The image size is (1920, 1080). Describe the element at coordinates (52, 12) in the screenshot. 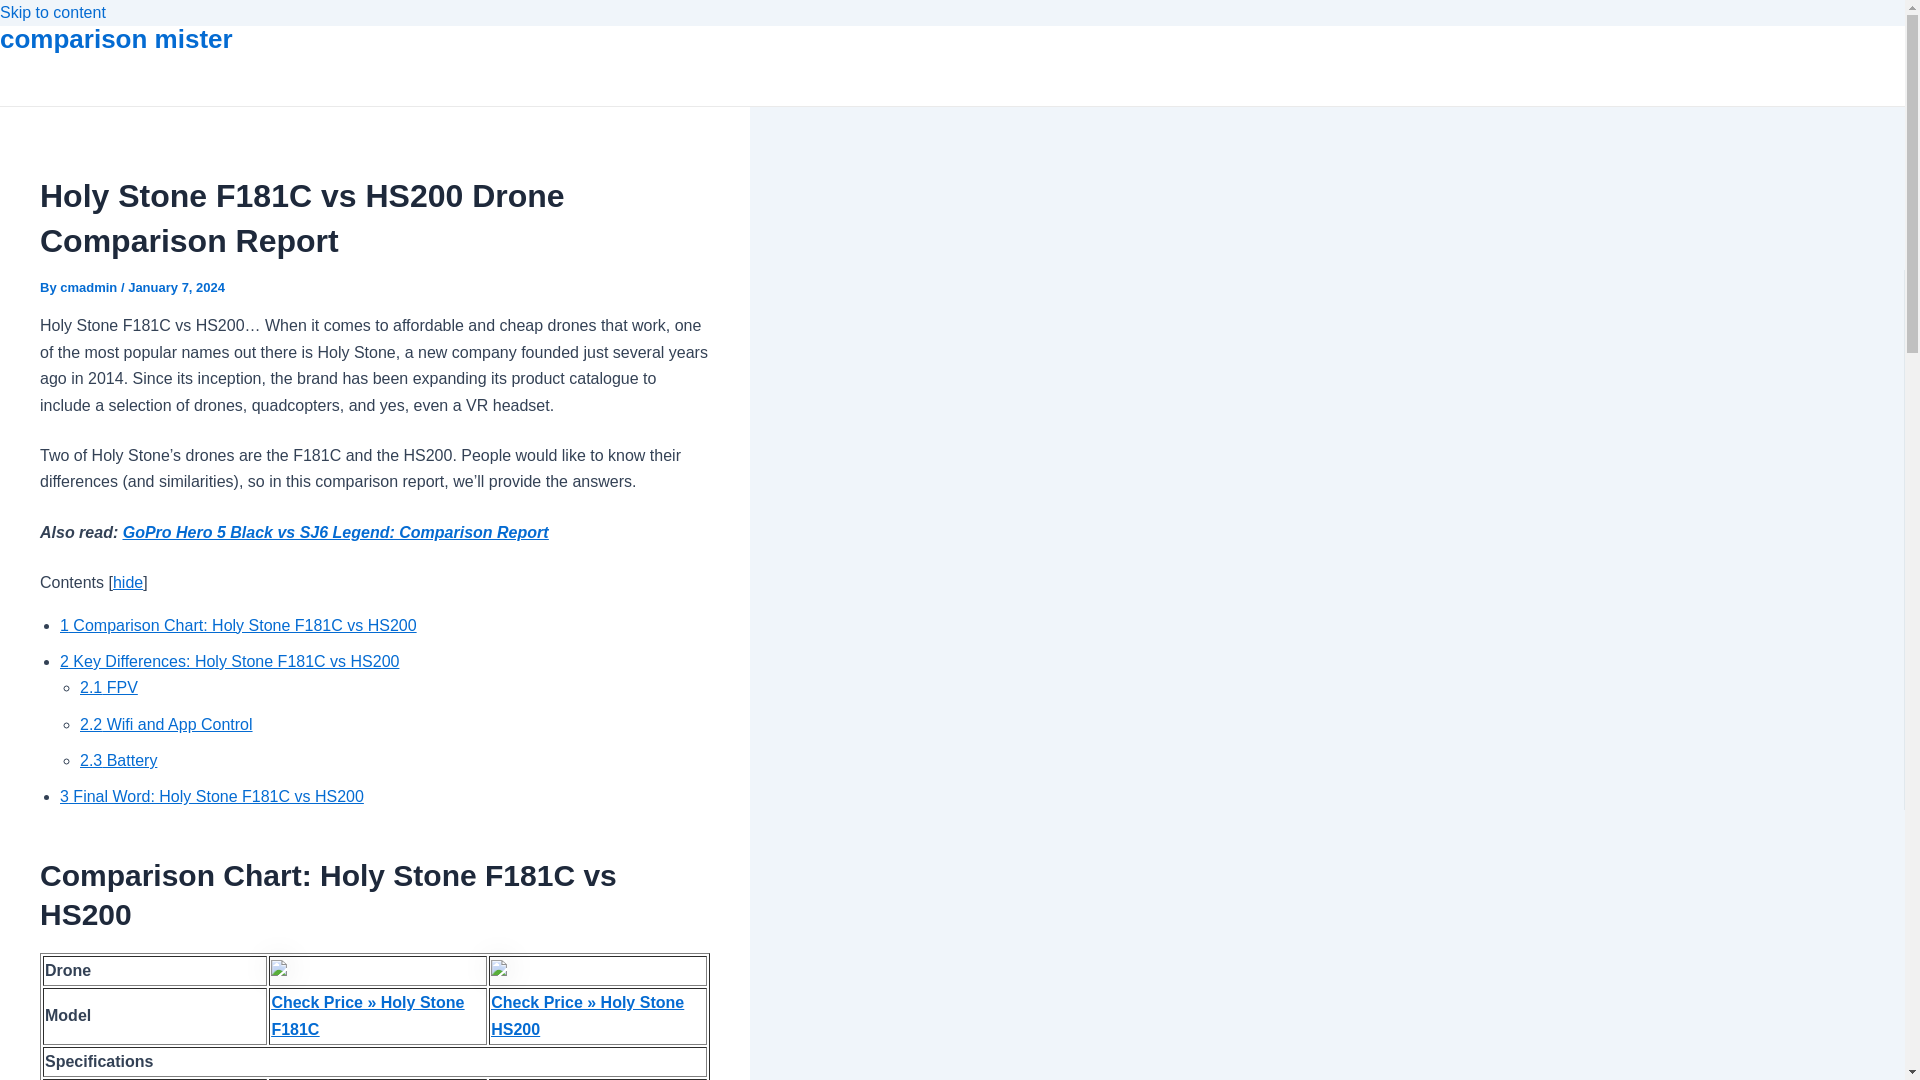

I see `Skip to content` at that location.